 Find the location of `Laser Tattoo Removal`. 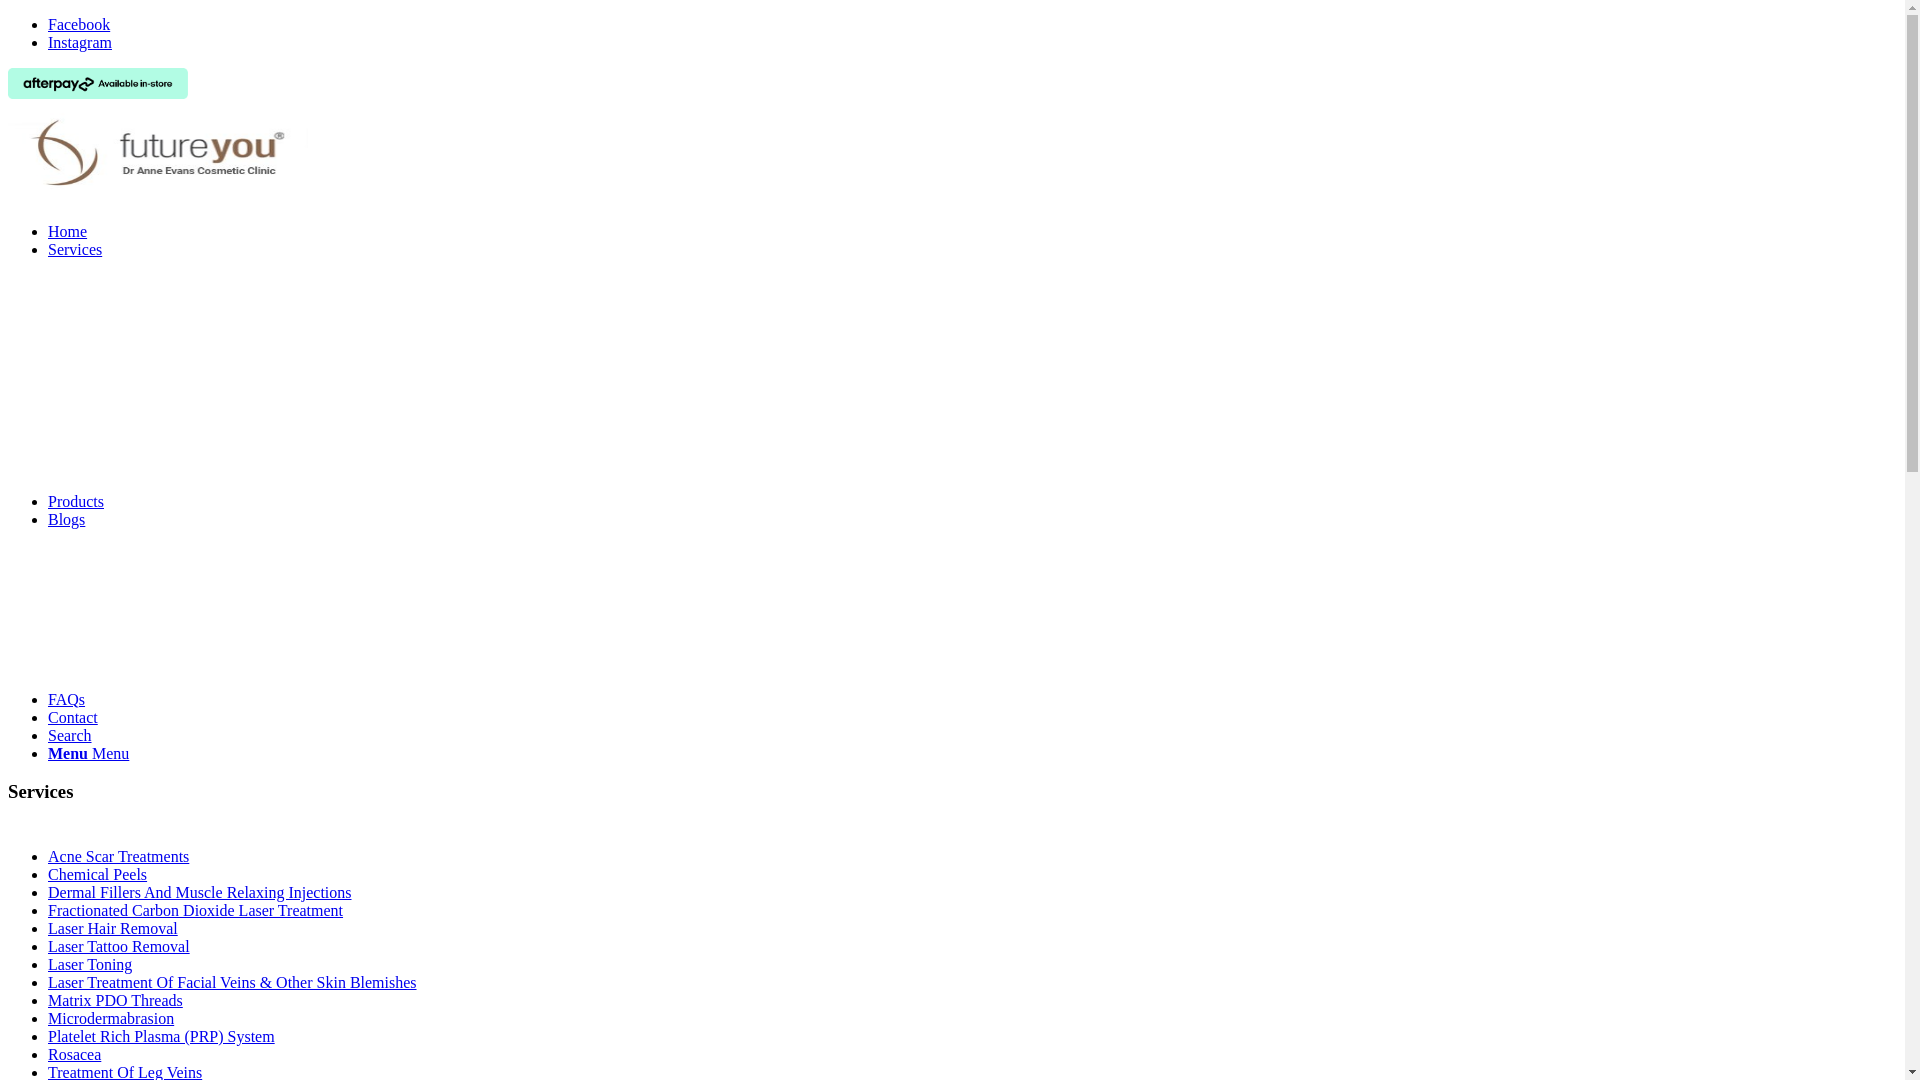

Laser Tattoo Removal is located at coordinates (119, 946).